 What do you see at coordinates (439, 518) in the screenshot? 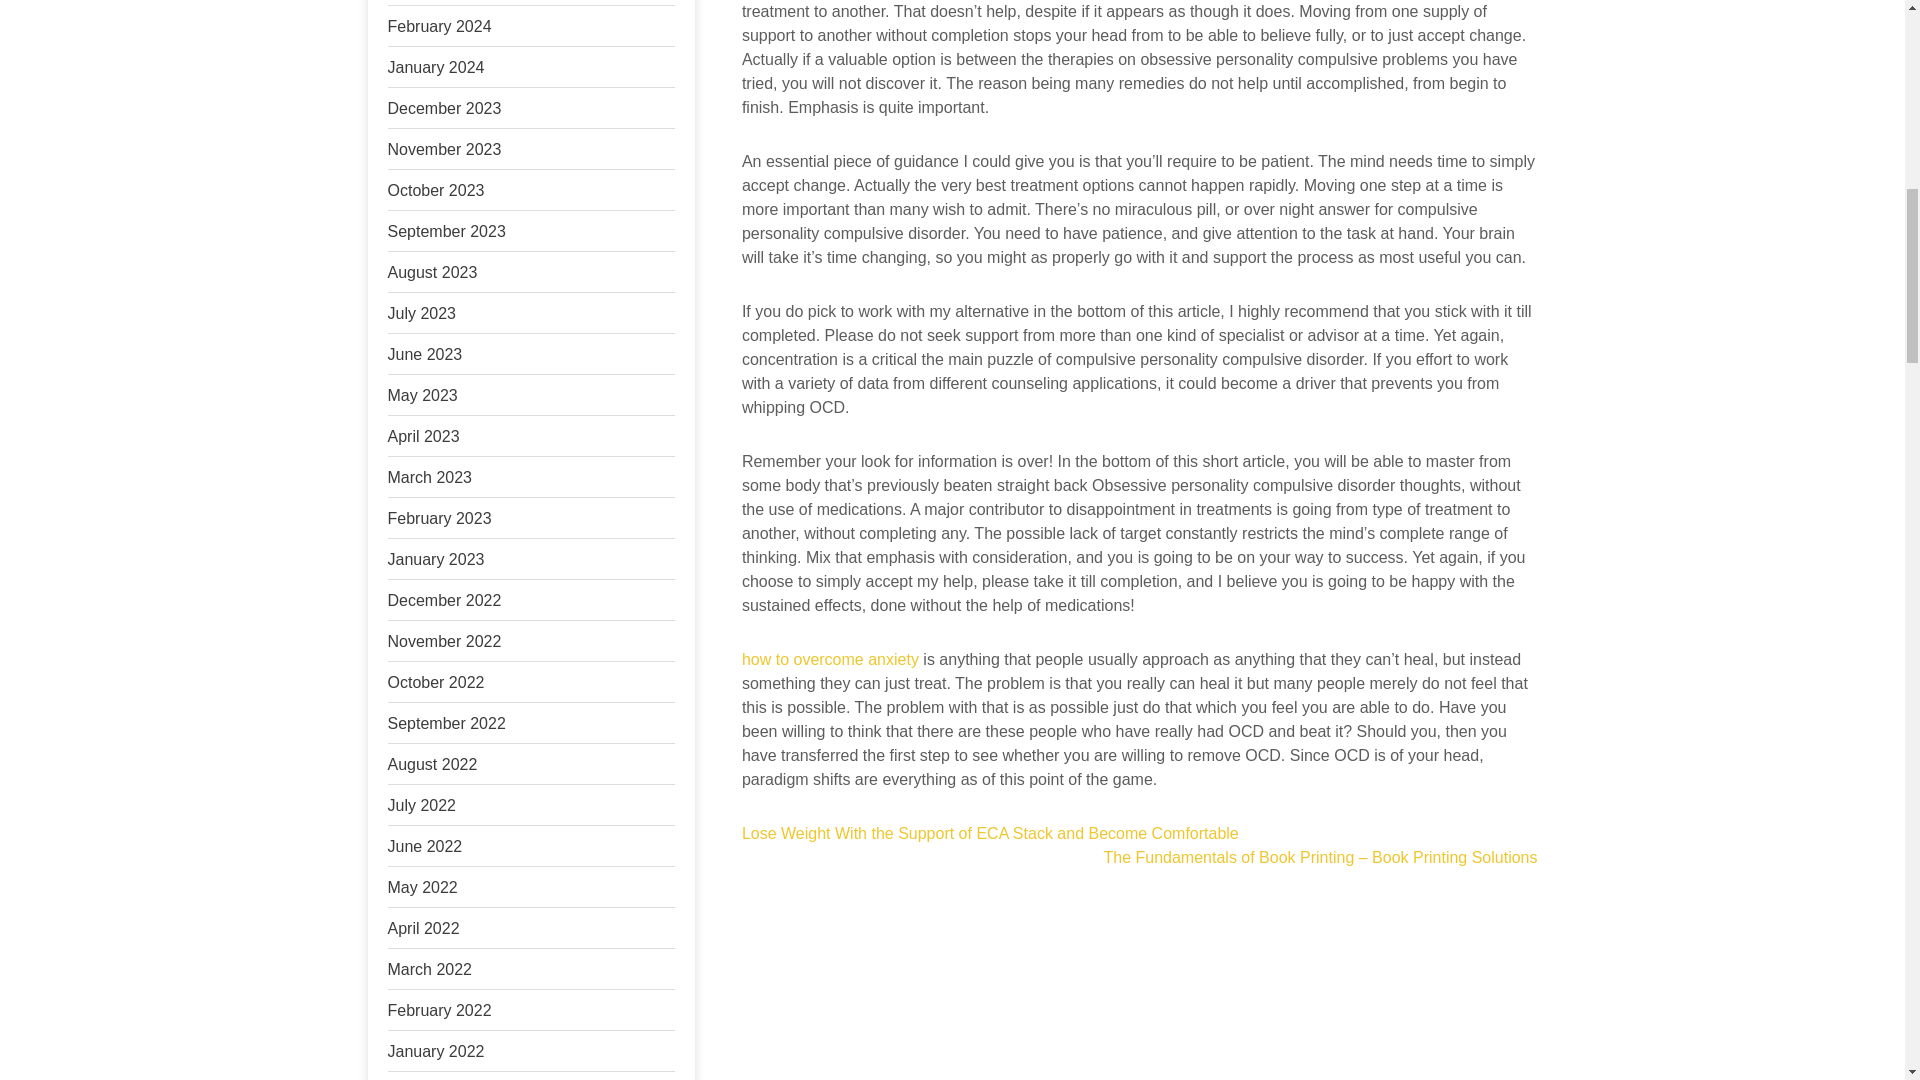
I see `February 2023` at bounding box center [439, 518].